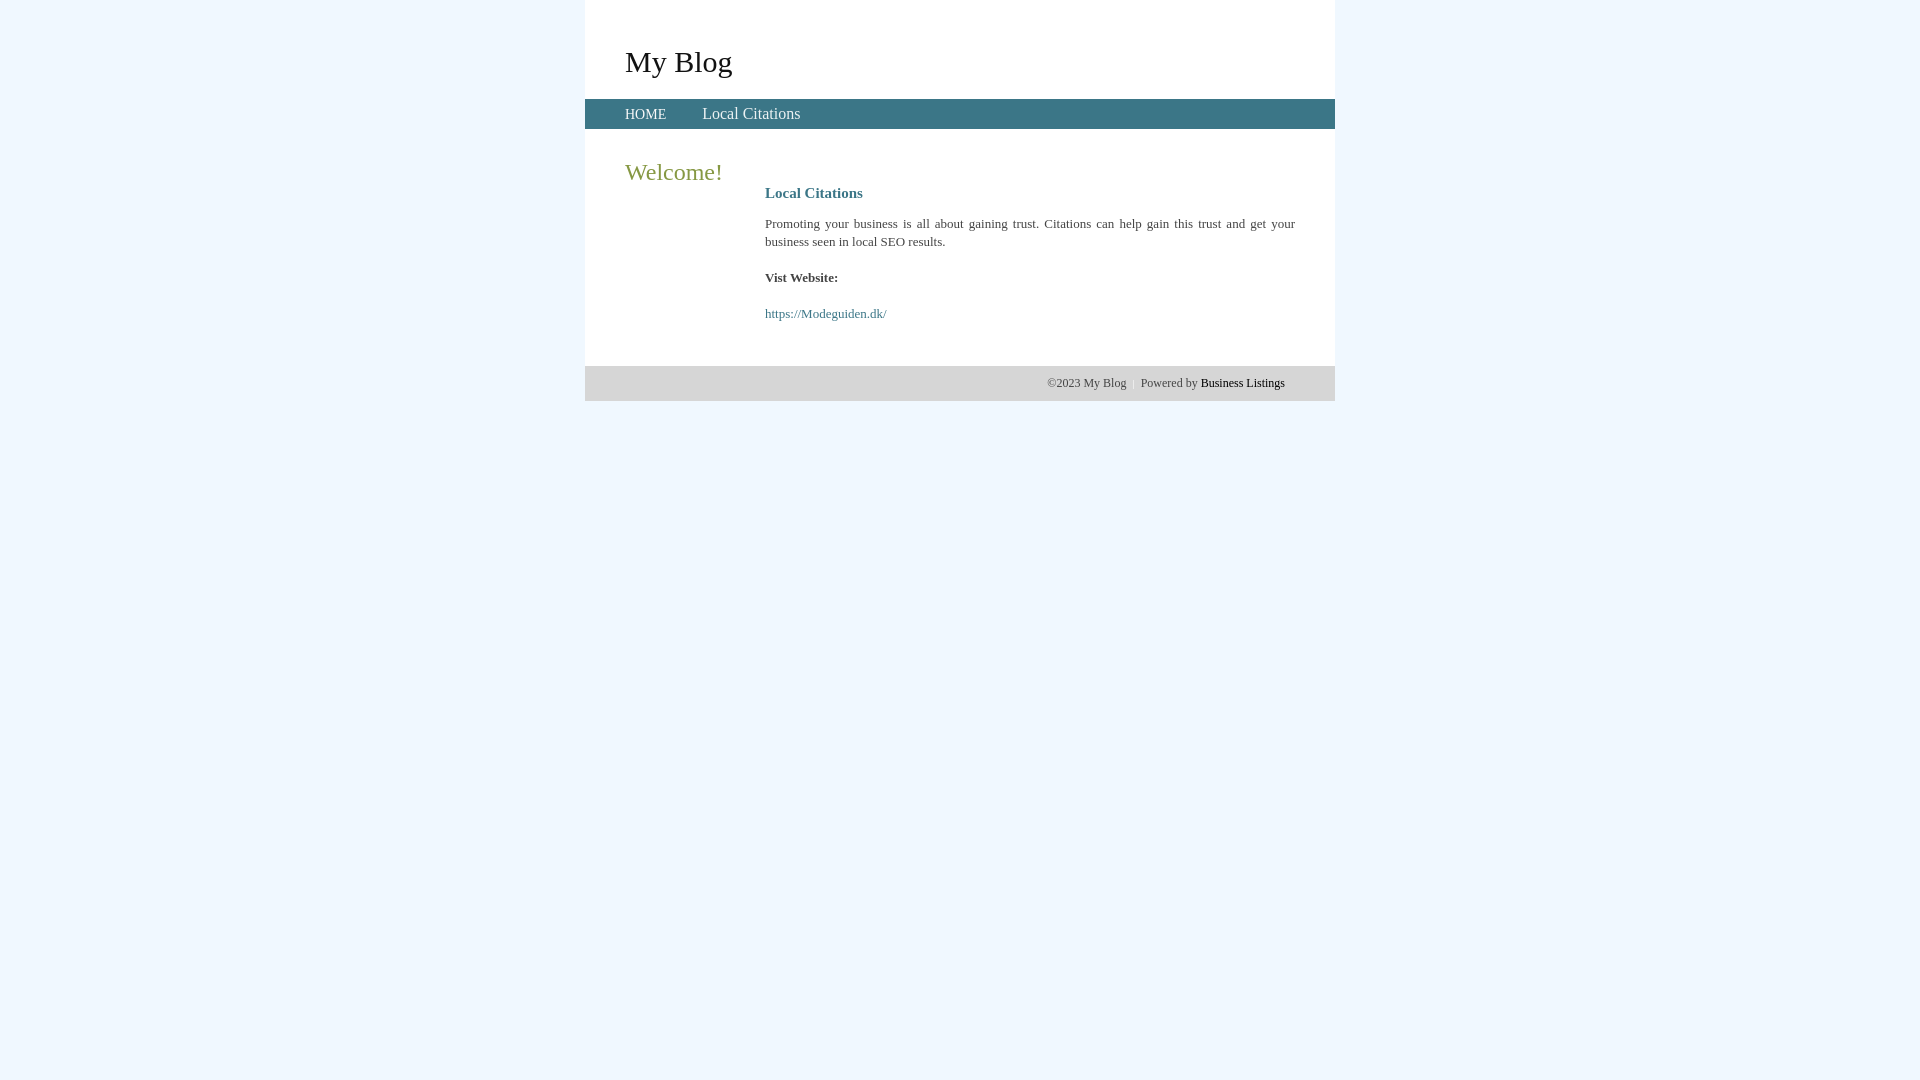 The width and height of the screenshot is (1920, 1080). What do you see at coordinates (826, 314) in the screenshot?
I see `https://Modeguiden.dk/` at bounding box center [826, 314].